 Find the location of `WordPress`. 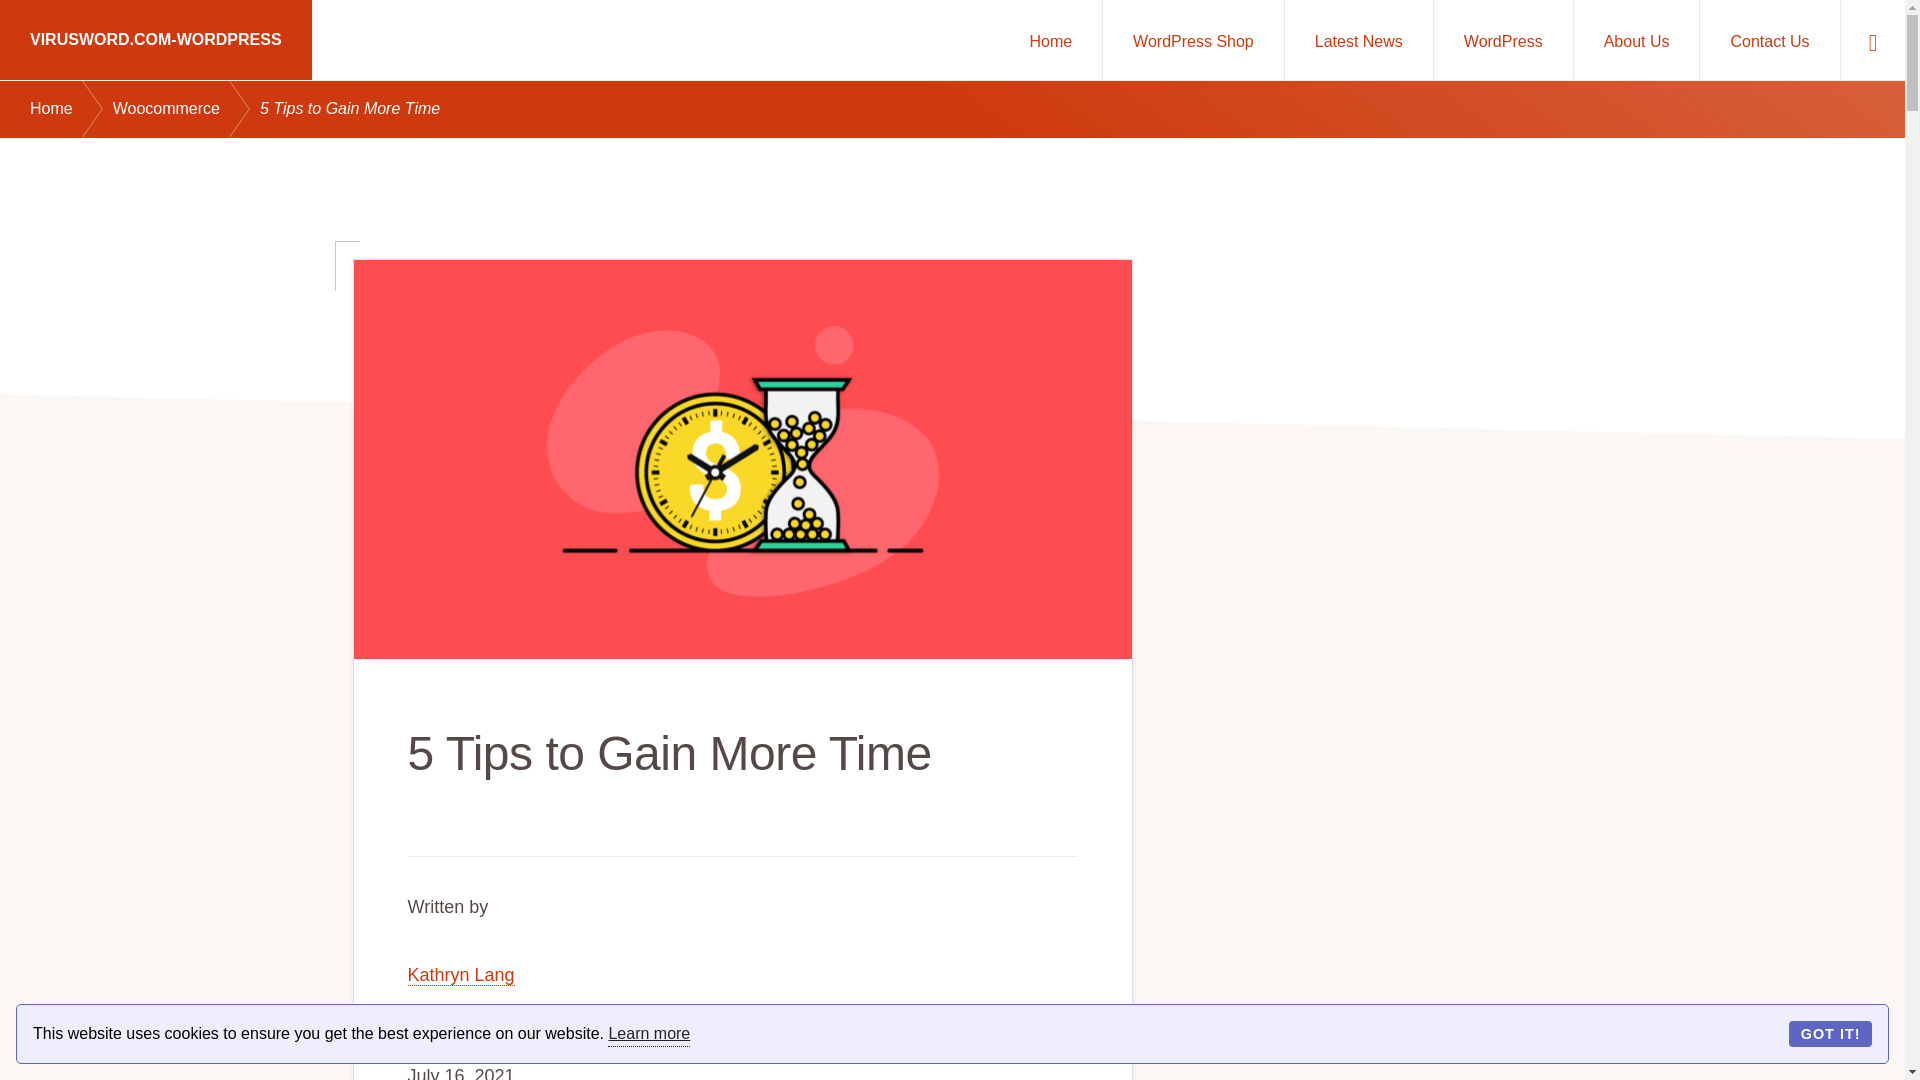

WordPress is located at coordinates (1503, 40).